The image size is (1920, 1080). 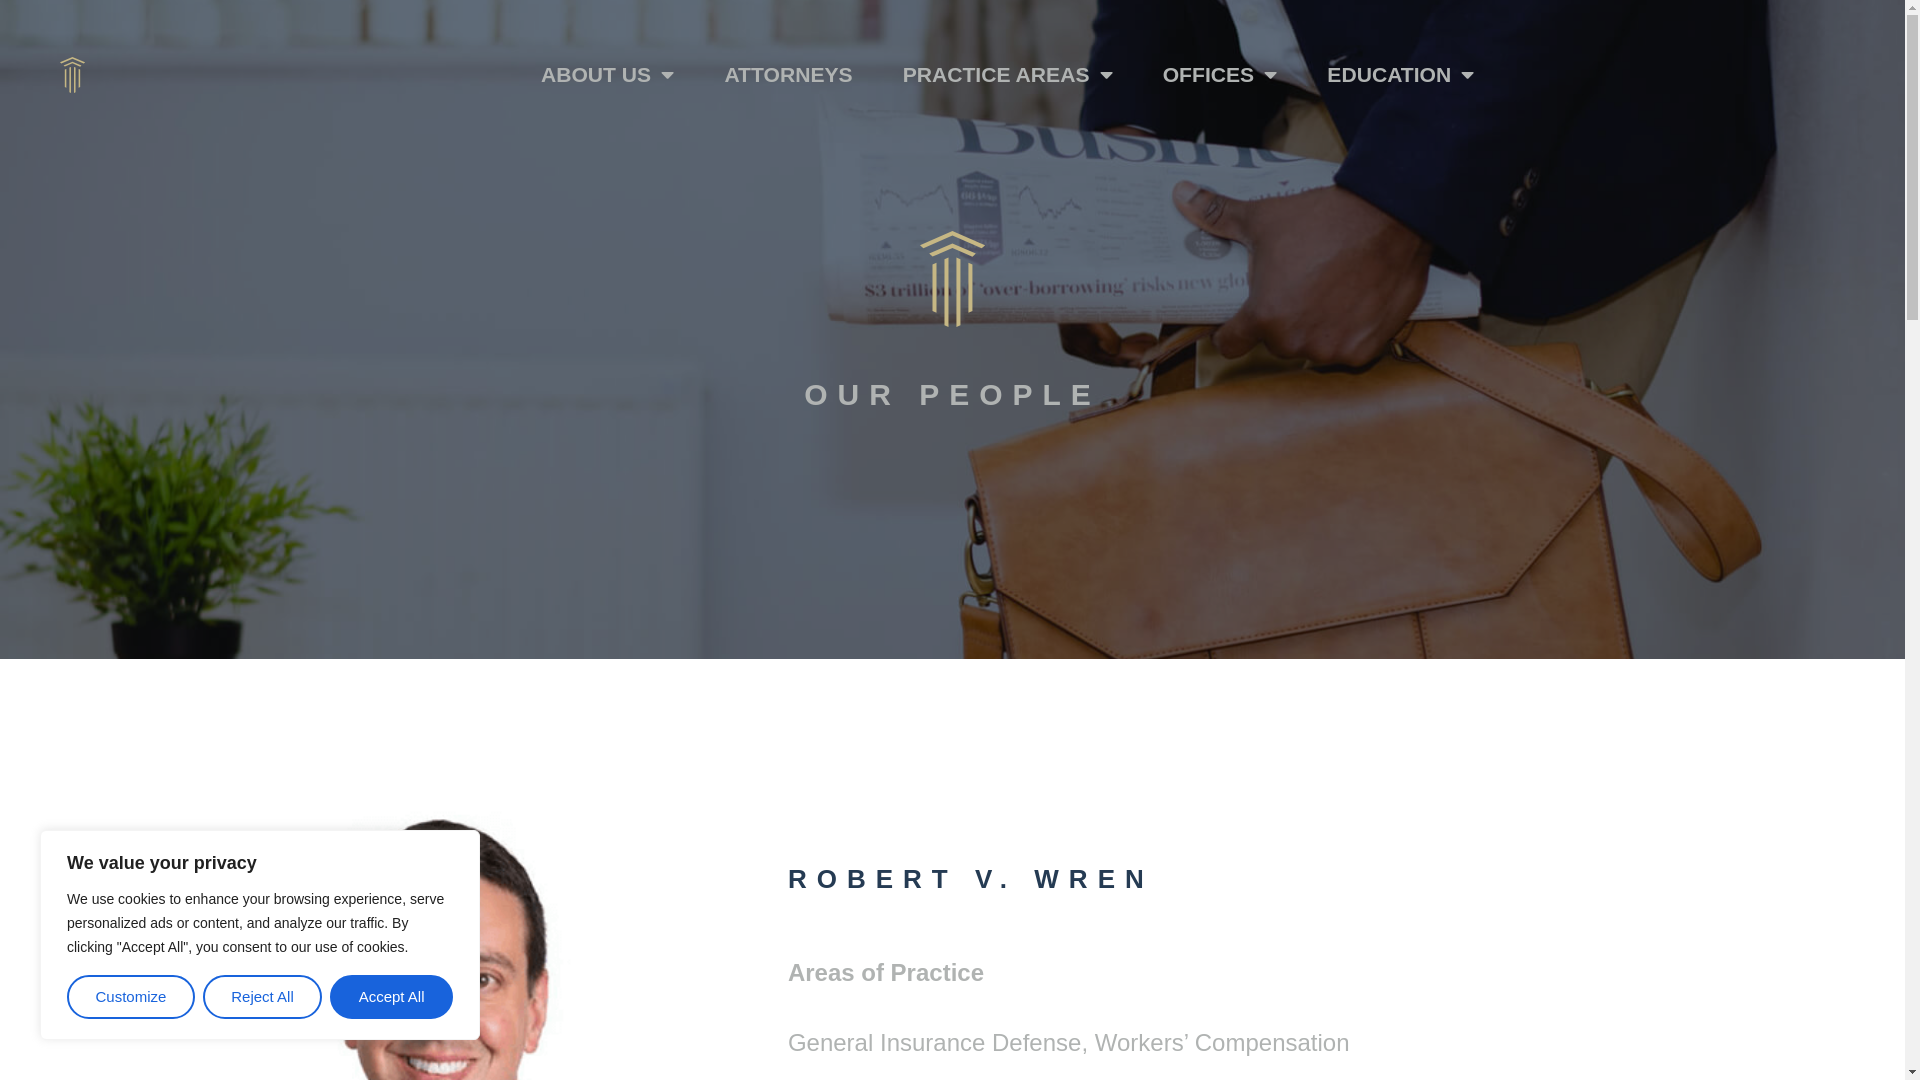 I want to click on PRACTICE AREAS, so click(x=1008, y=61).